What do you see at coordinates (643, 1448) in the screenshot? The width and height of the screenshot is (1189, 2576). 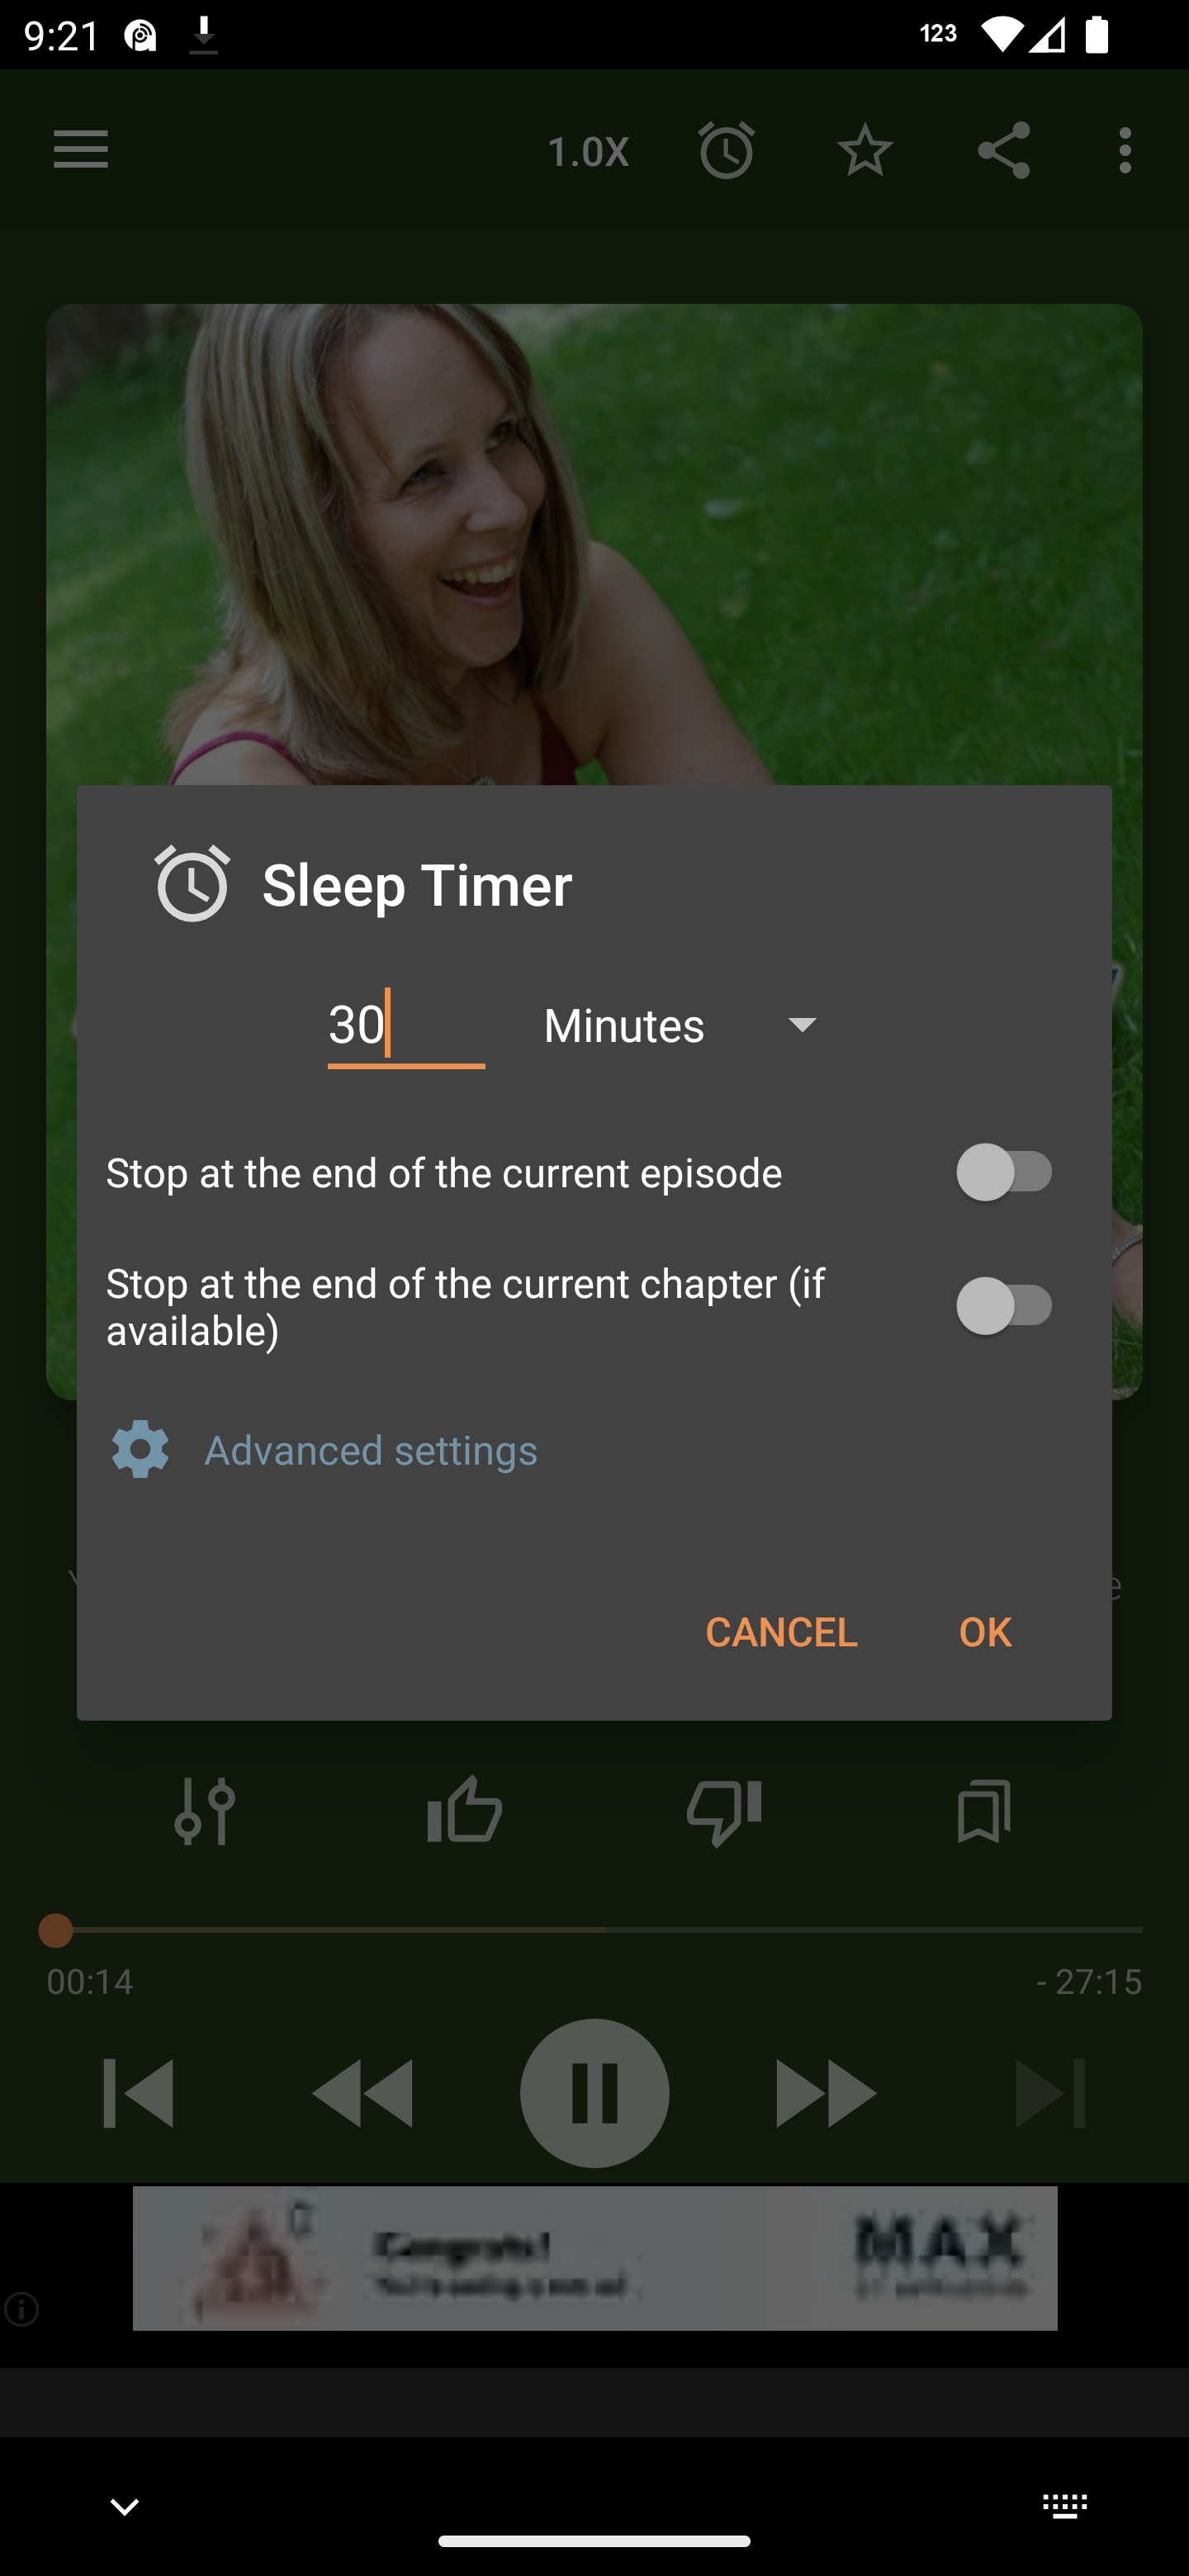 I see `Advanced settings` at bounding box center [643, 1448].